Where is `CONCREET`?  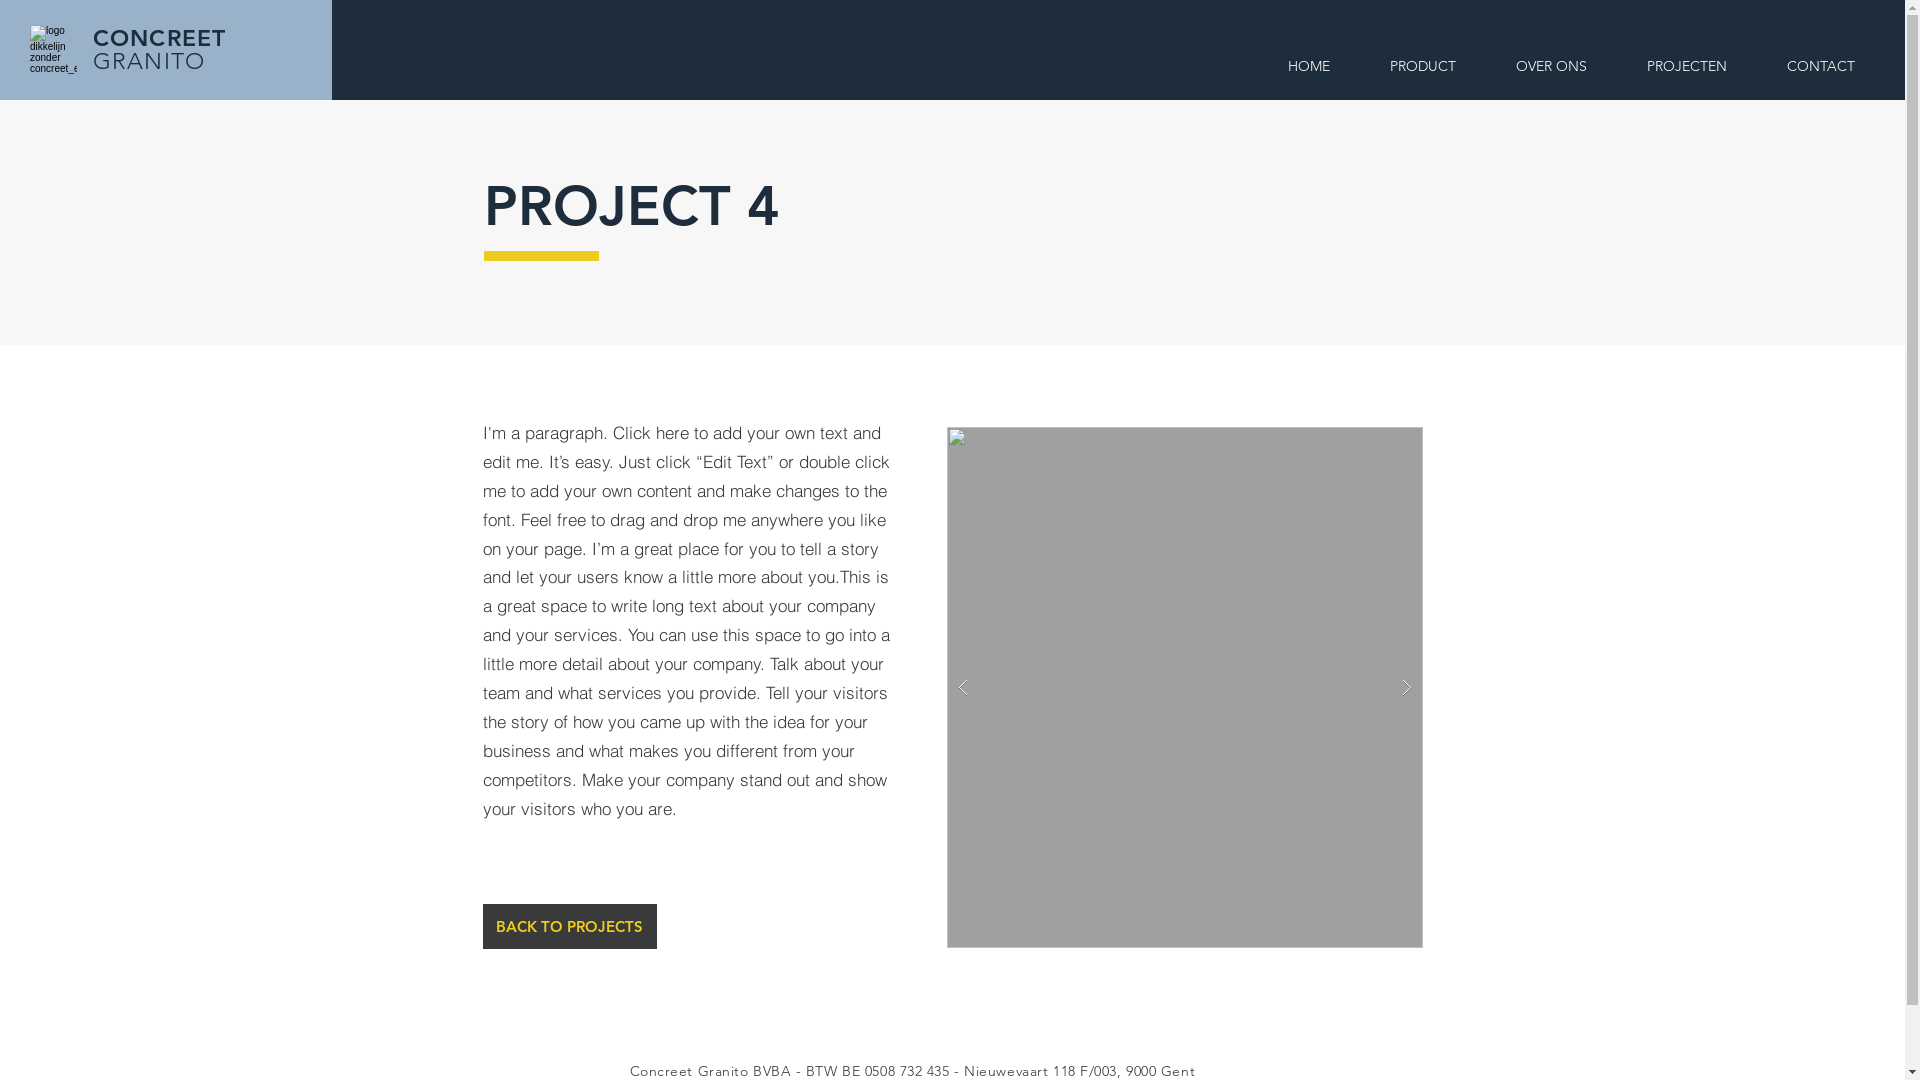
CONCREET is located at coordinates (160, 38).